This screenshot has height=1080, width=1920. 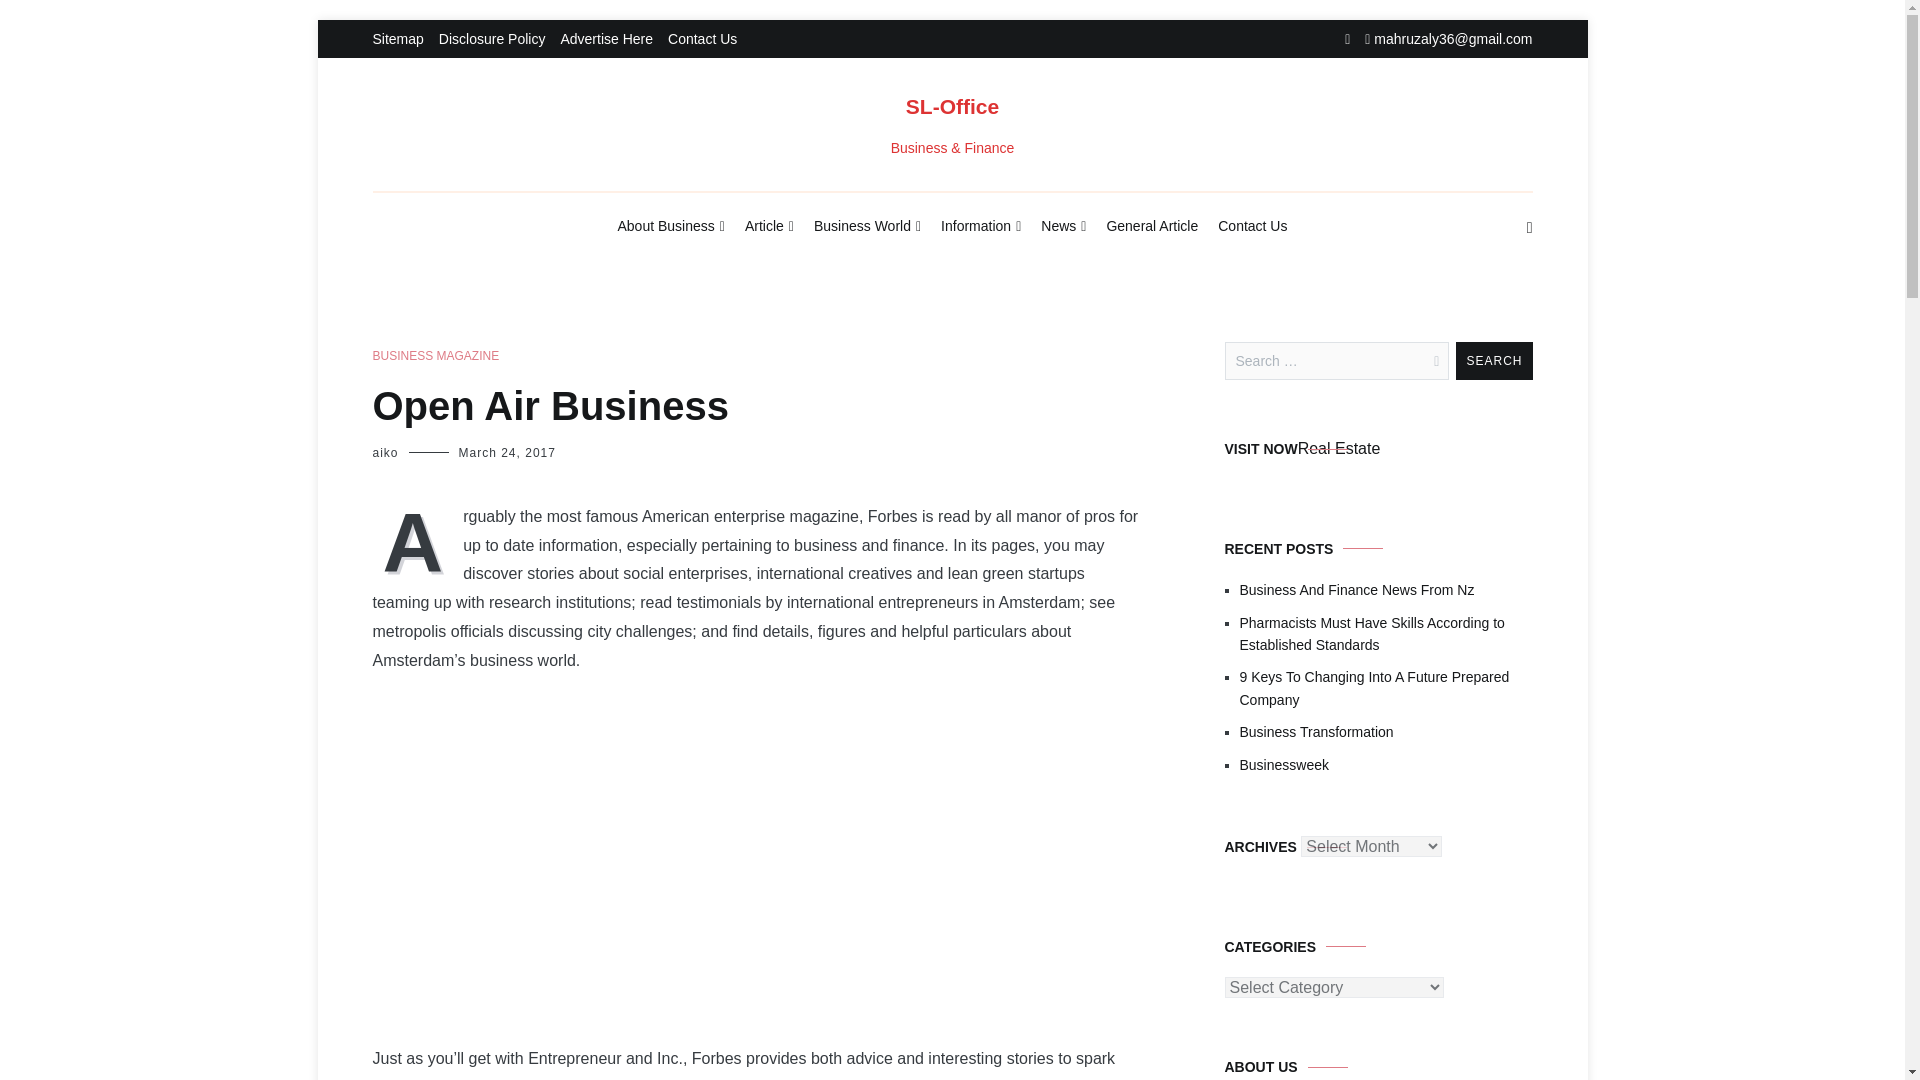 What do you see at coordinates (702, 39) in the screenshot?
I see `Contact Us` at bounding box center [702, 39].